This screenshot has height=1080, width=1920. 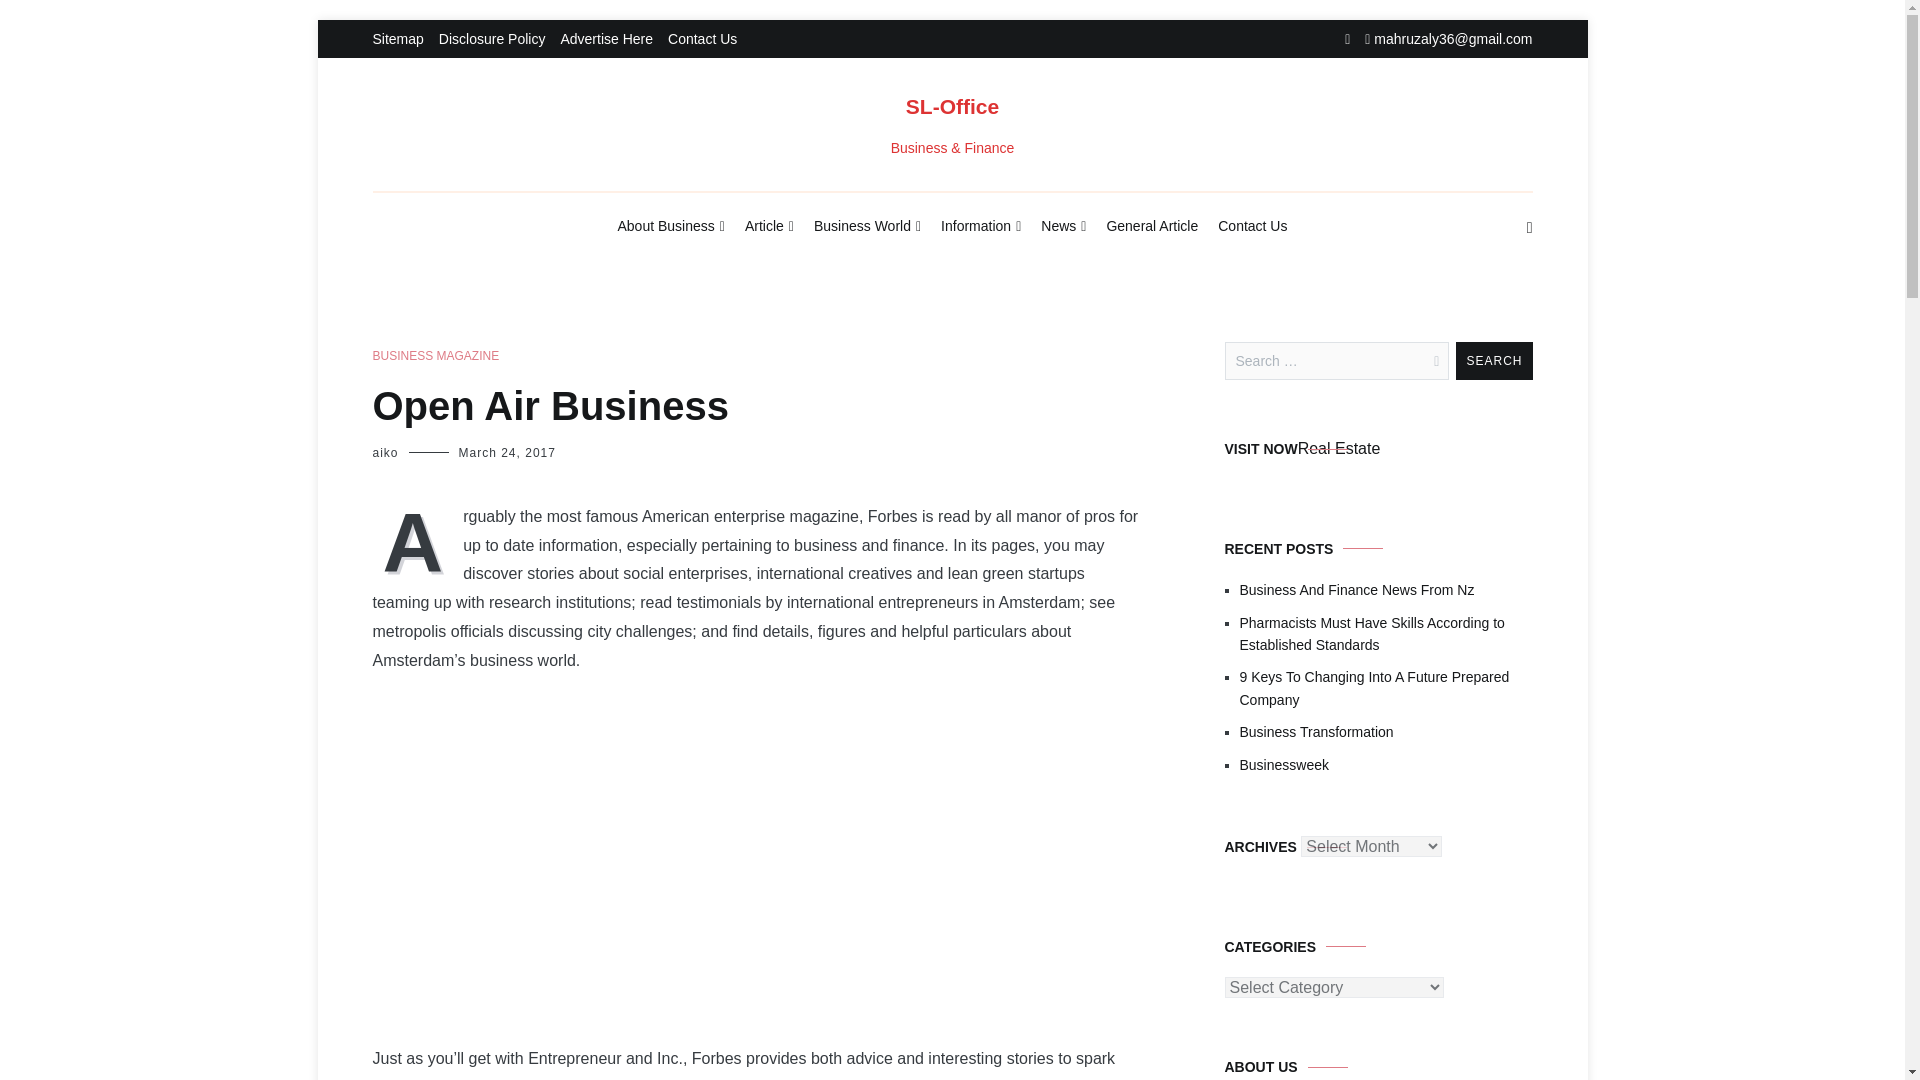 What do you see at coordinates (702, 39) in the screenshot?
I see `Contact Us` at bounding box center [702, 39].